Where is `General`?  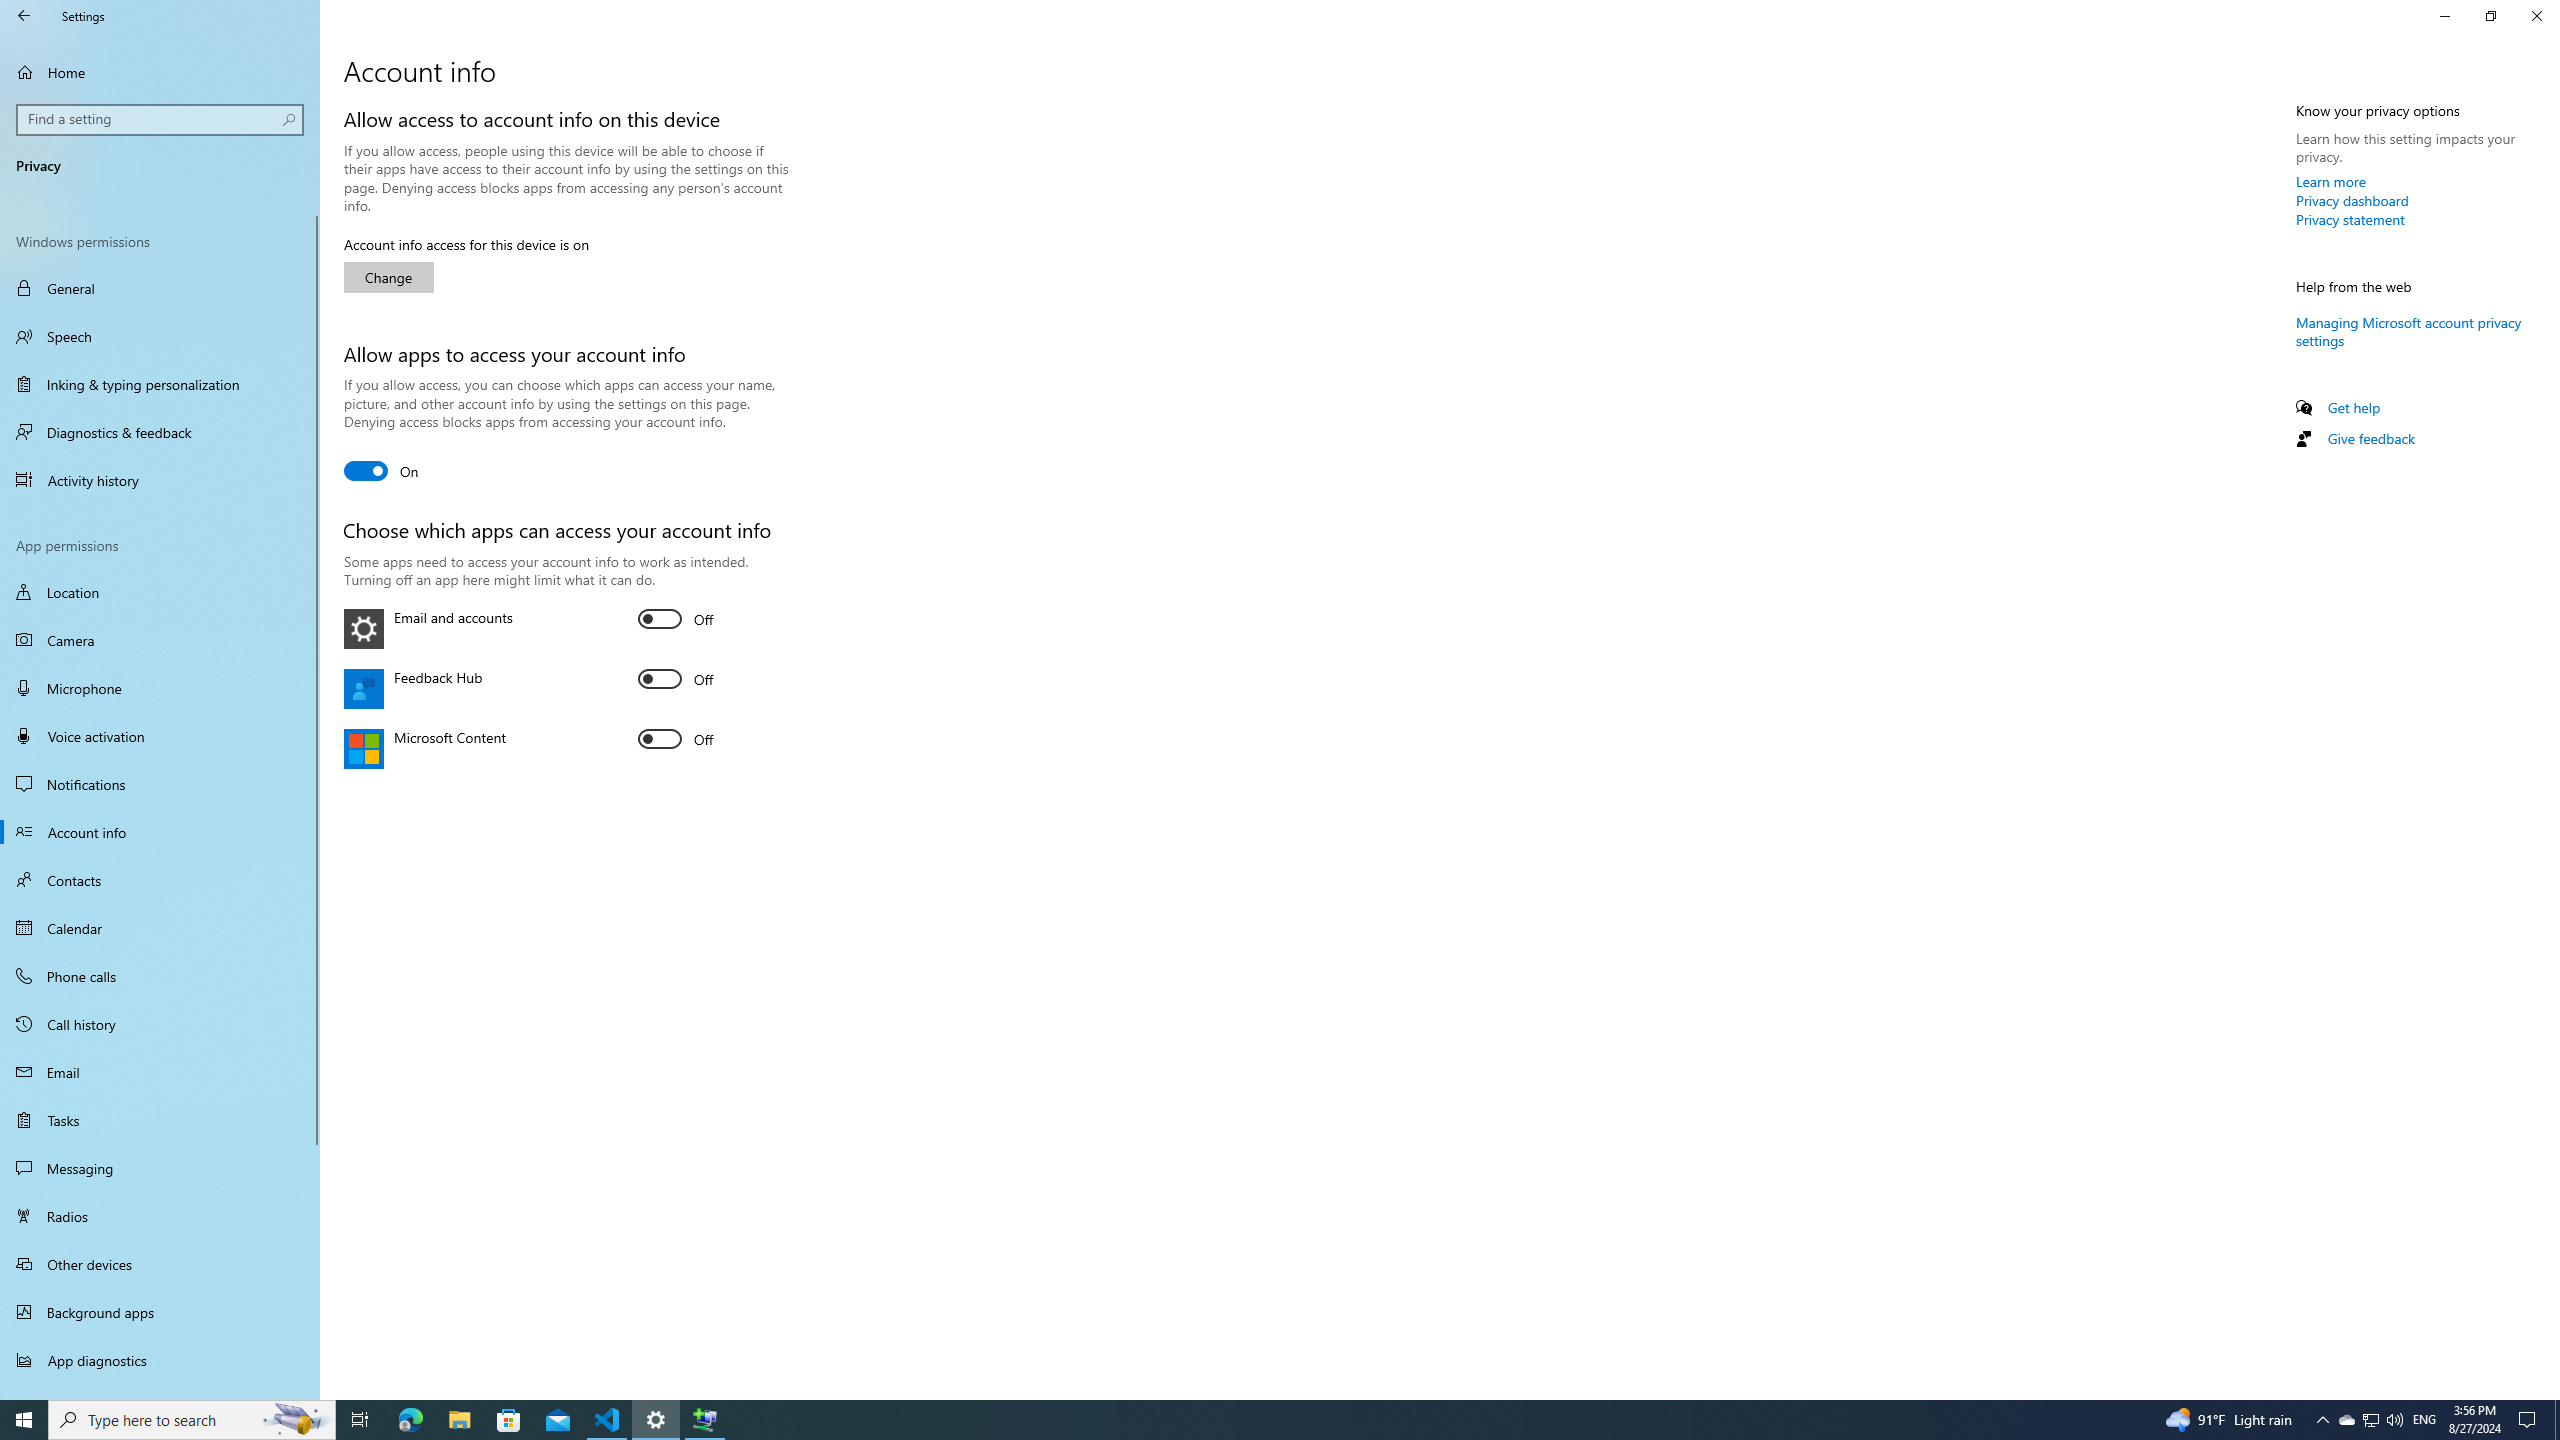 General is located at coordinates (160, 288).